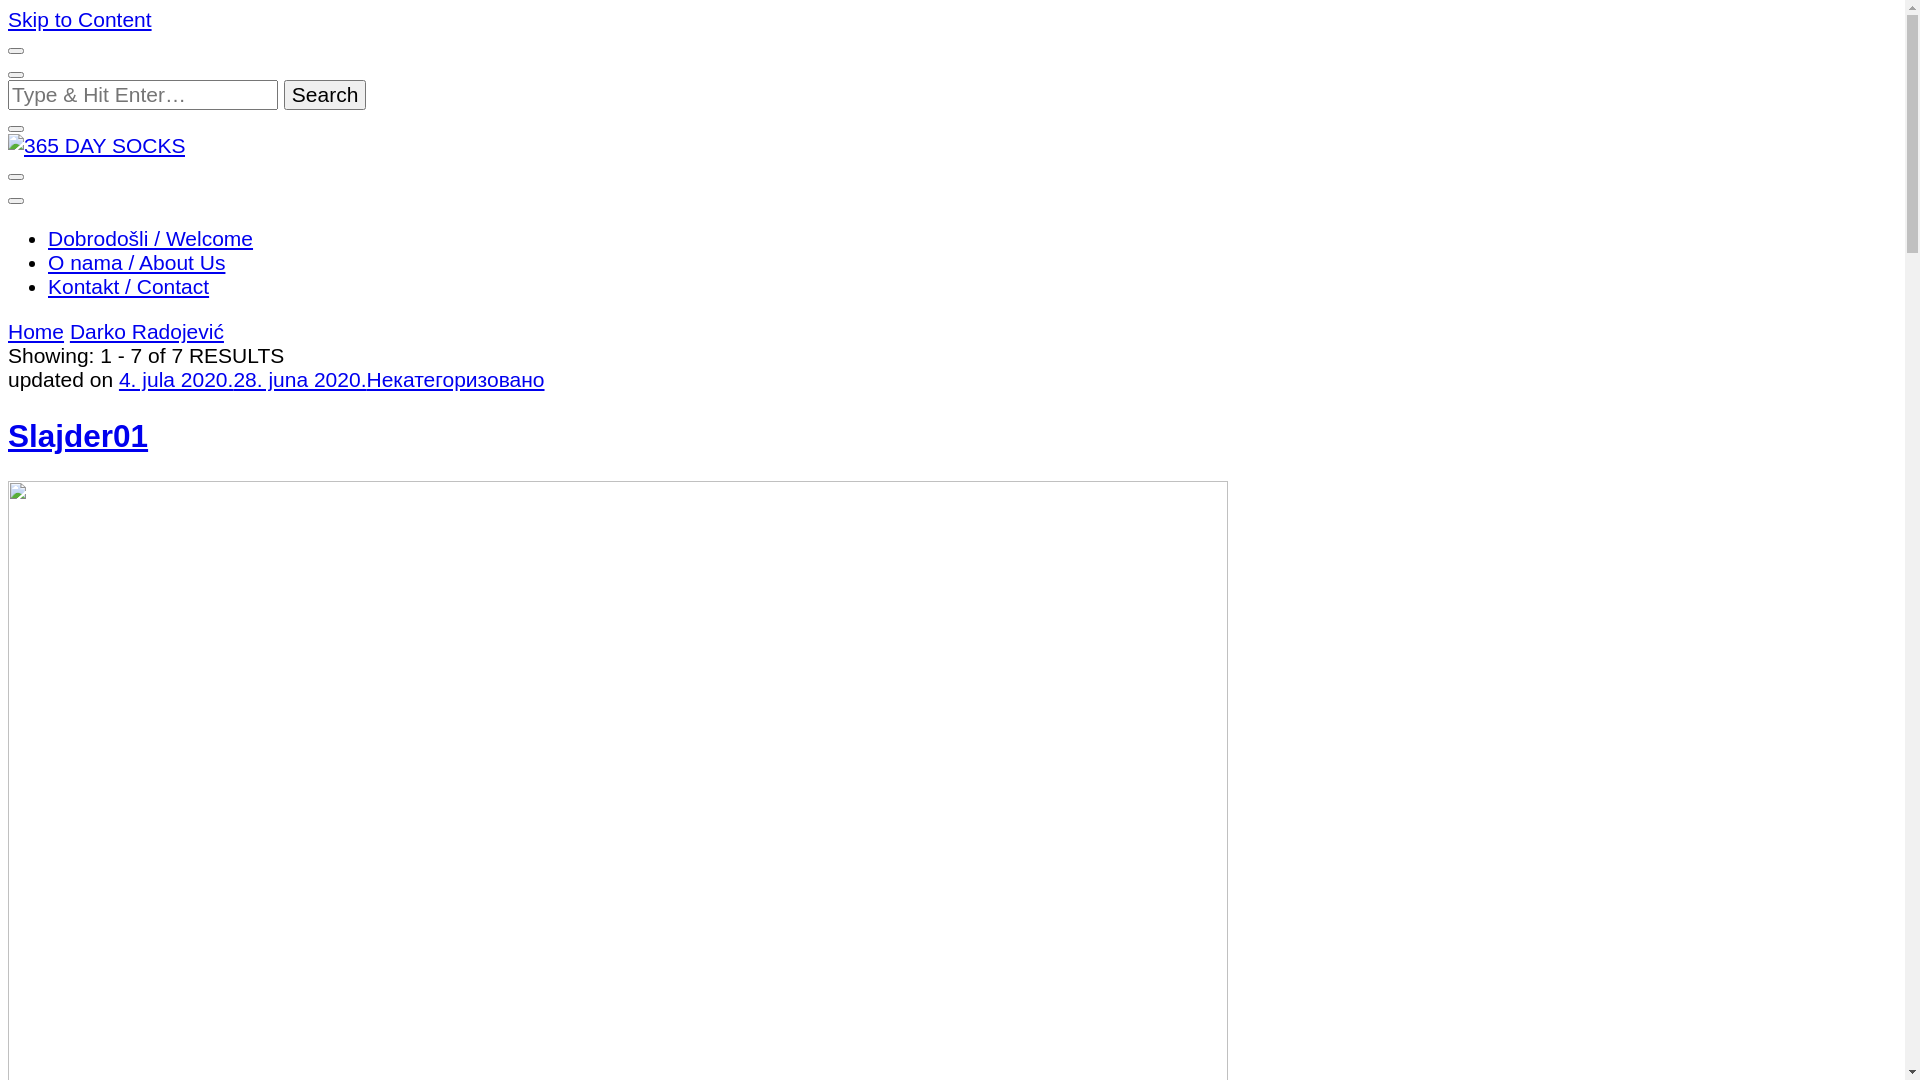 The width and height of the screenshot is (1920, 1080). Describe the element at coordinates (326, 95) in the screenshot. I see `Search` at that location.